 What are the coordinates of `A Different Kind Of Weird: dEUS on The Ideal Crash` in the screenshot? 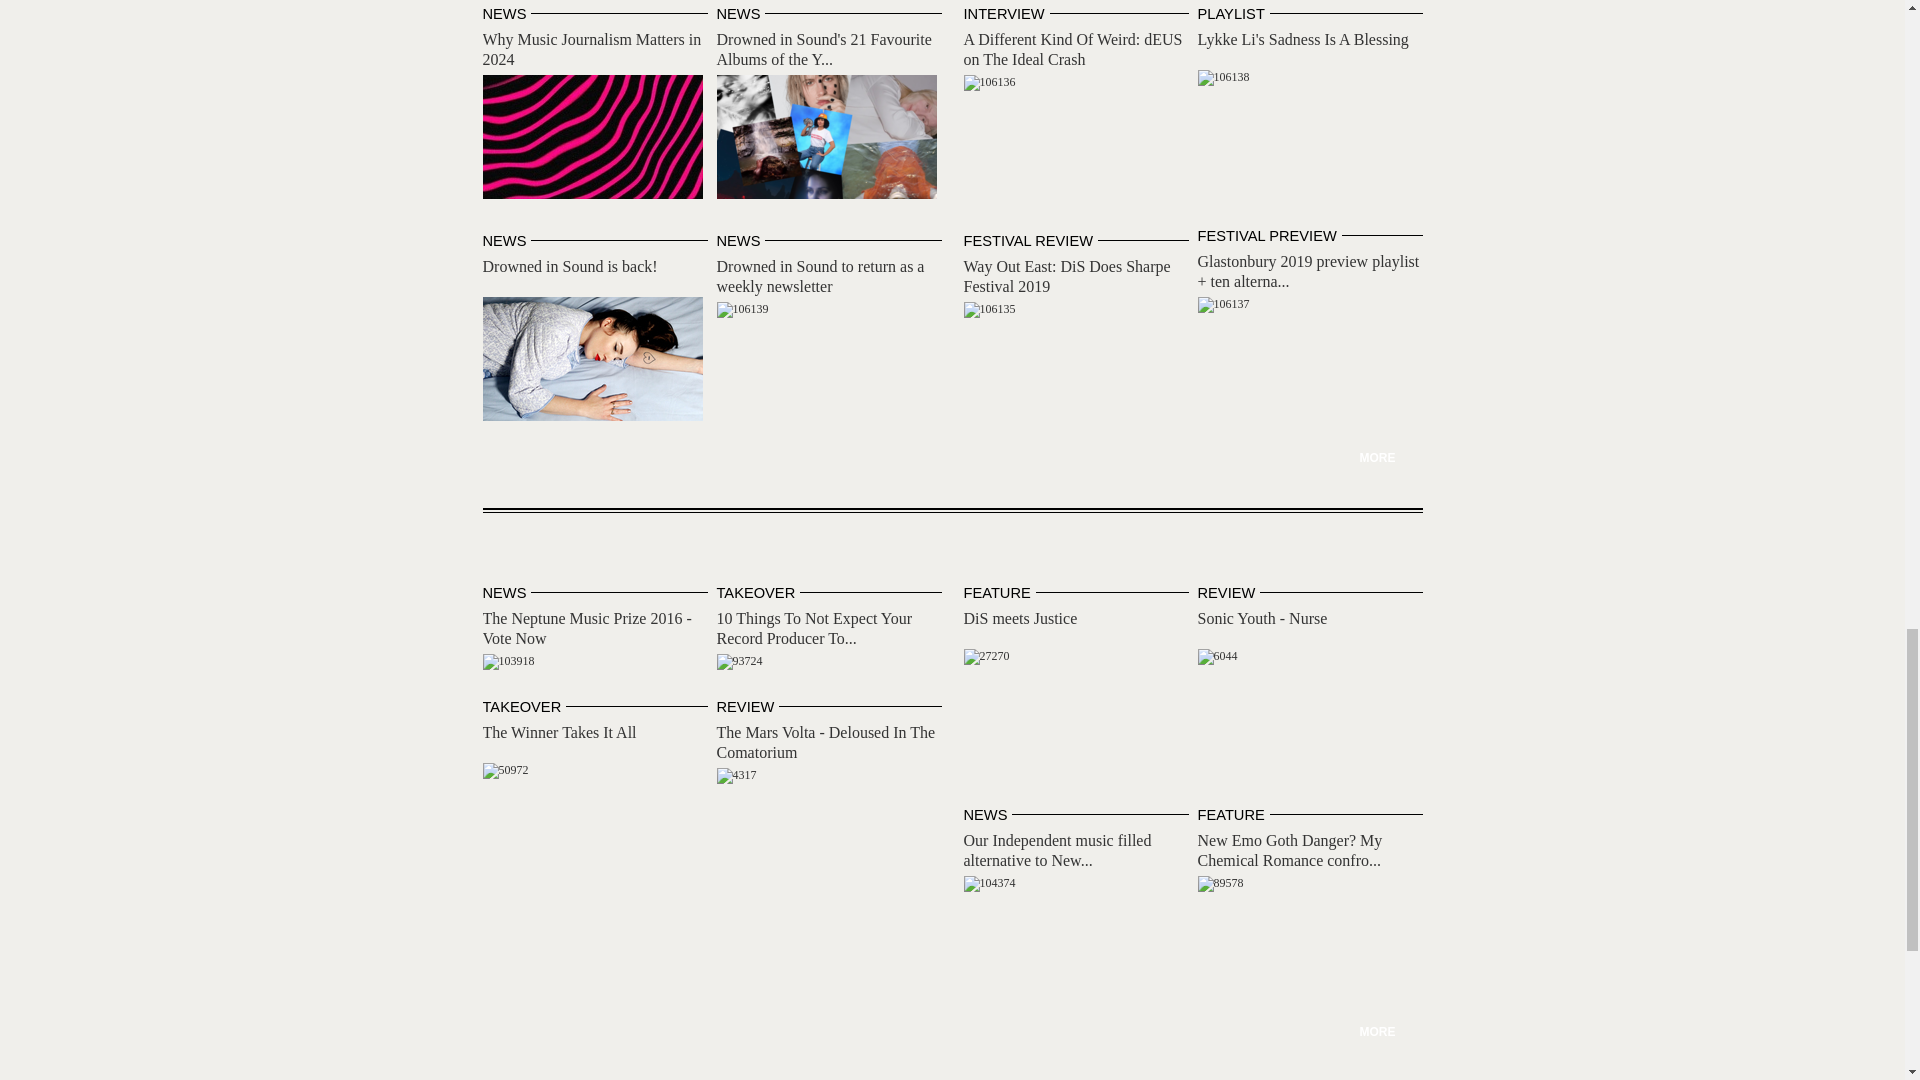 It's located at (989, 82).